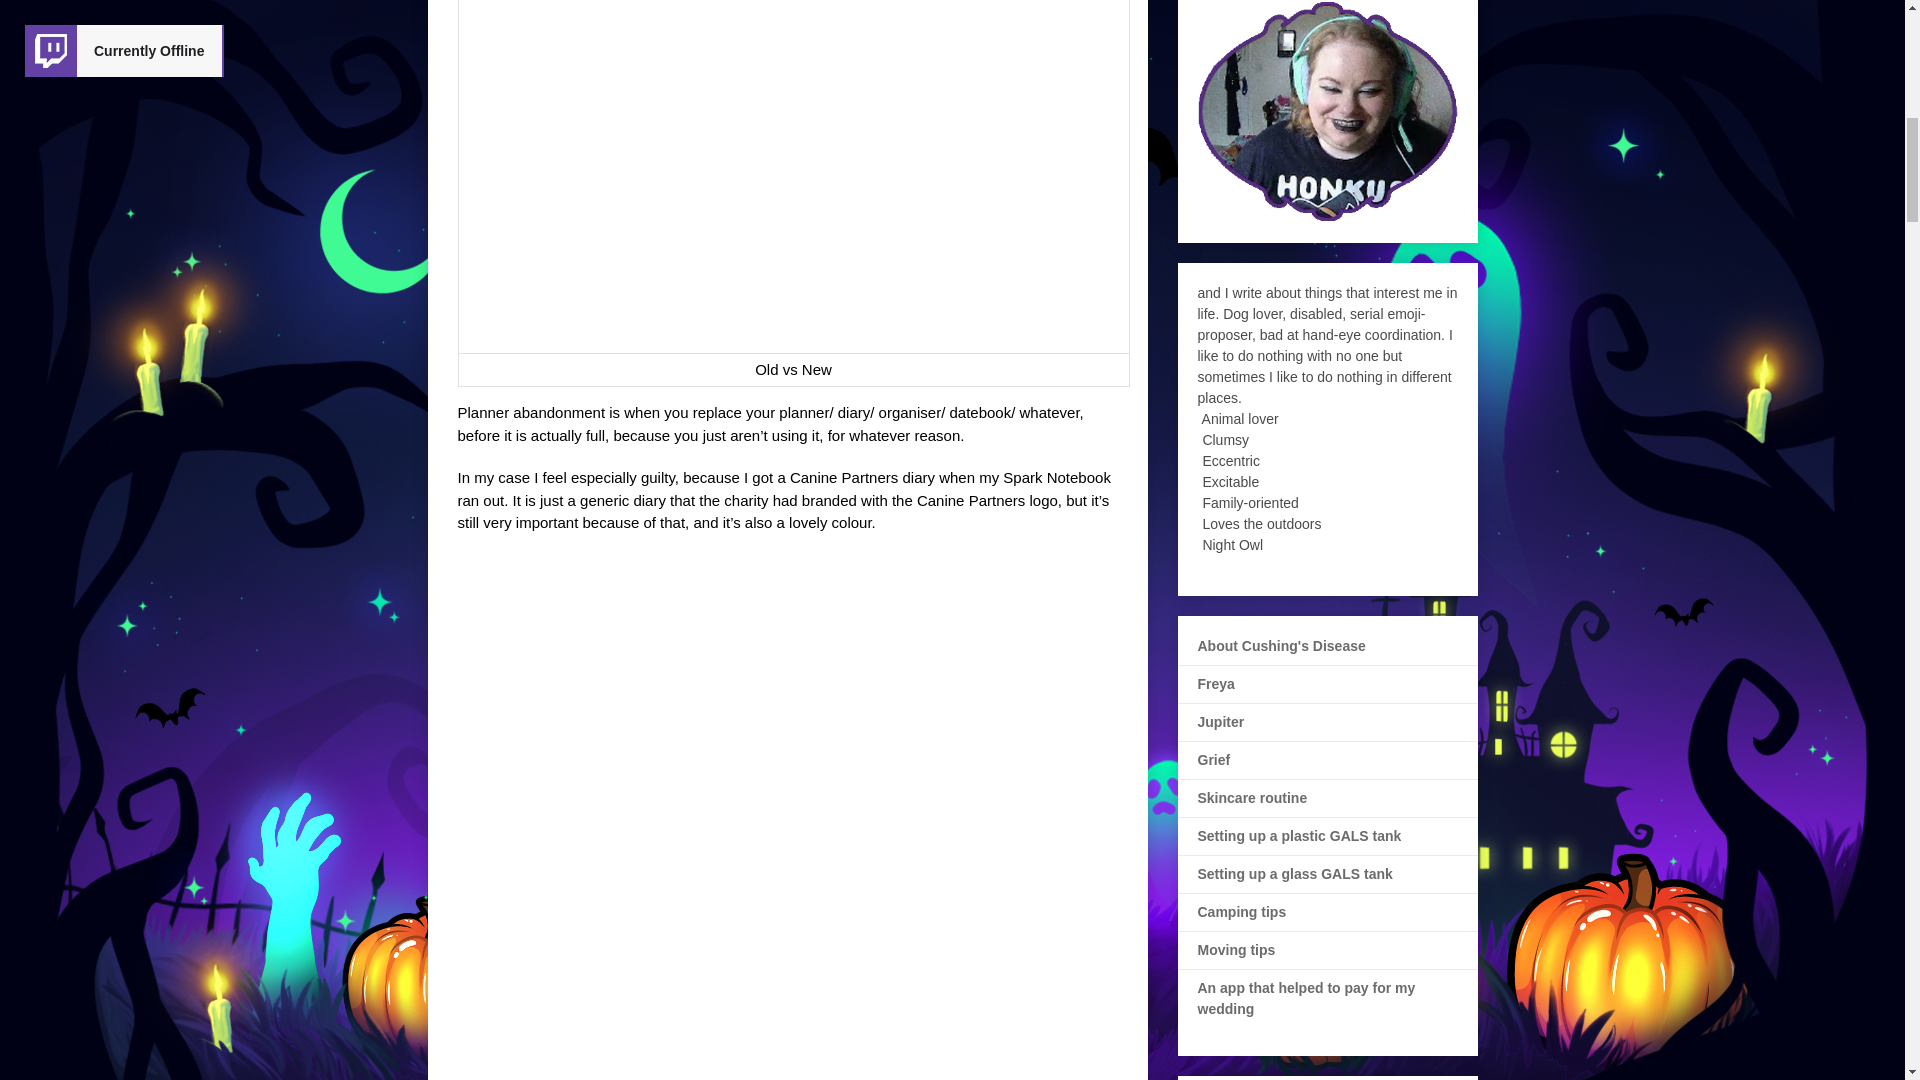 This screenshot has height=1080, width=1920. I want to click on Jupiter, so click(1221, 722).